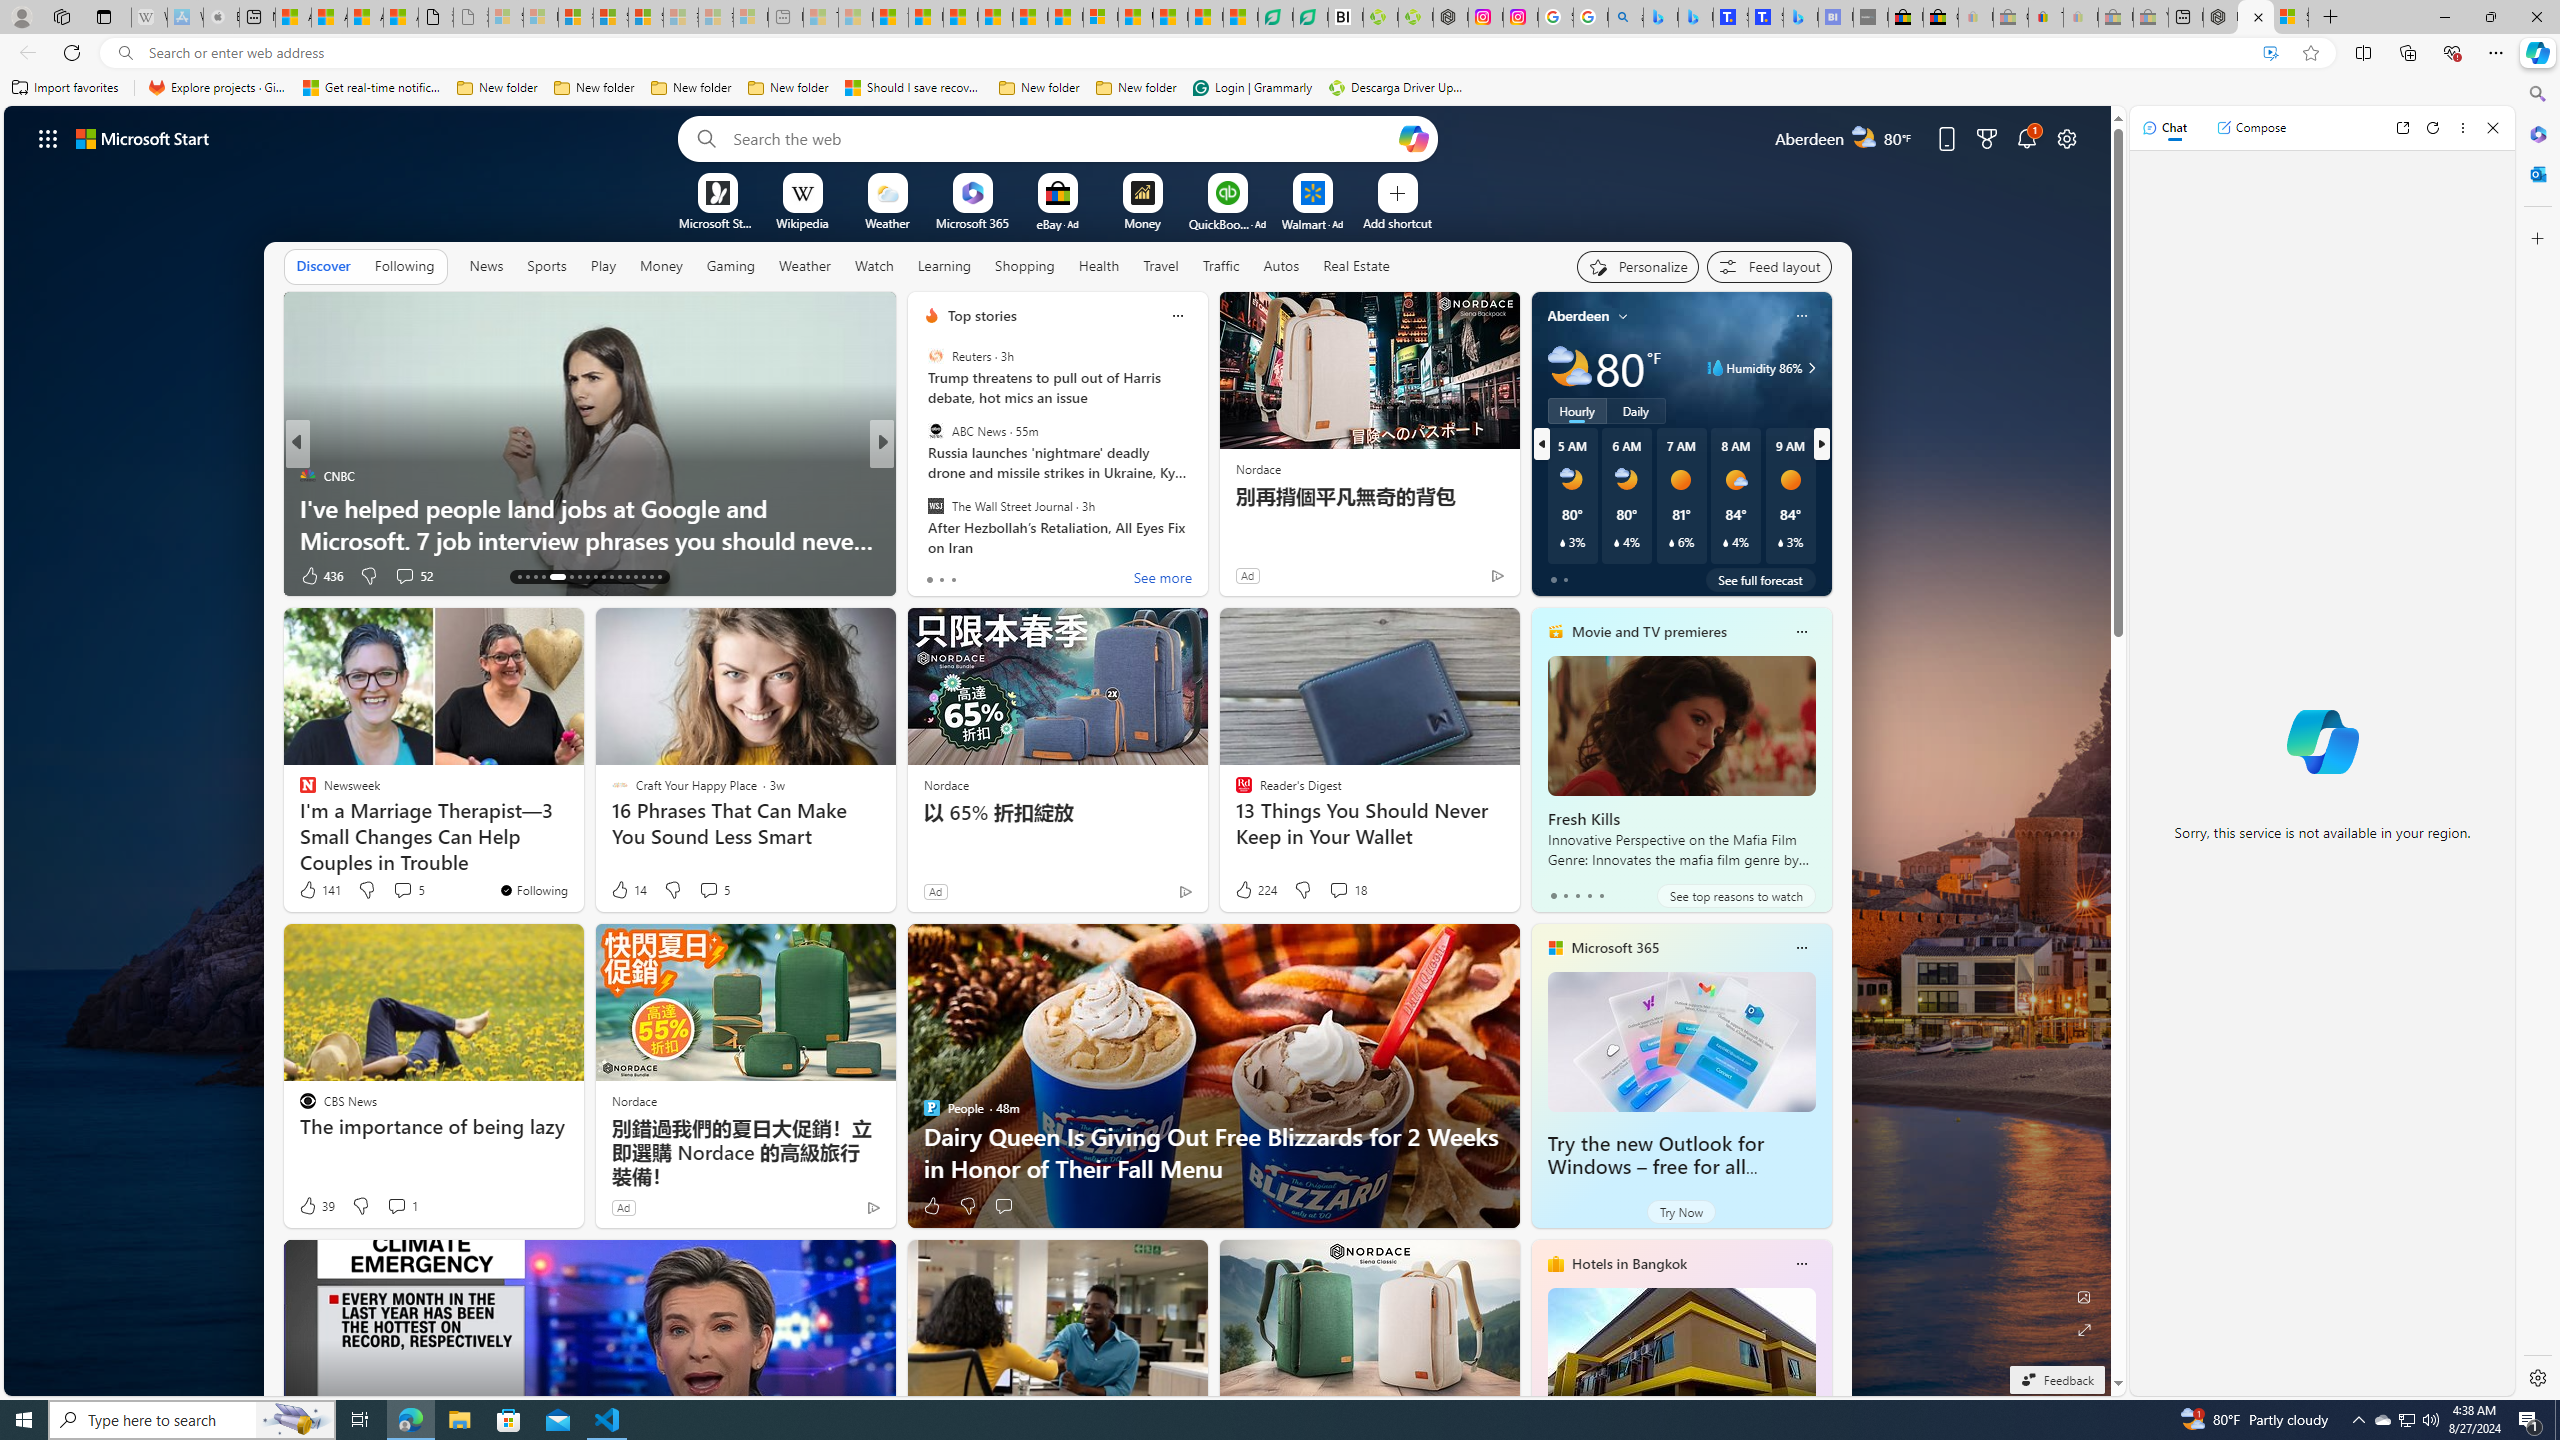  Describe the element at coordinates (935, 356) in the screenshot. I see `Reuters` at that location.